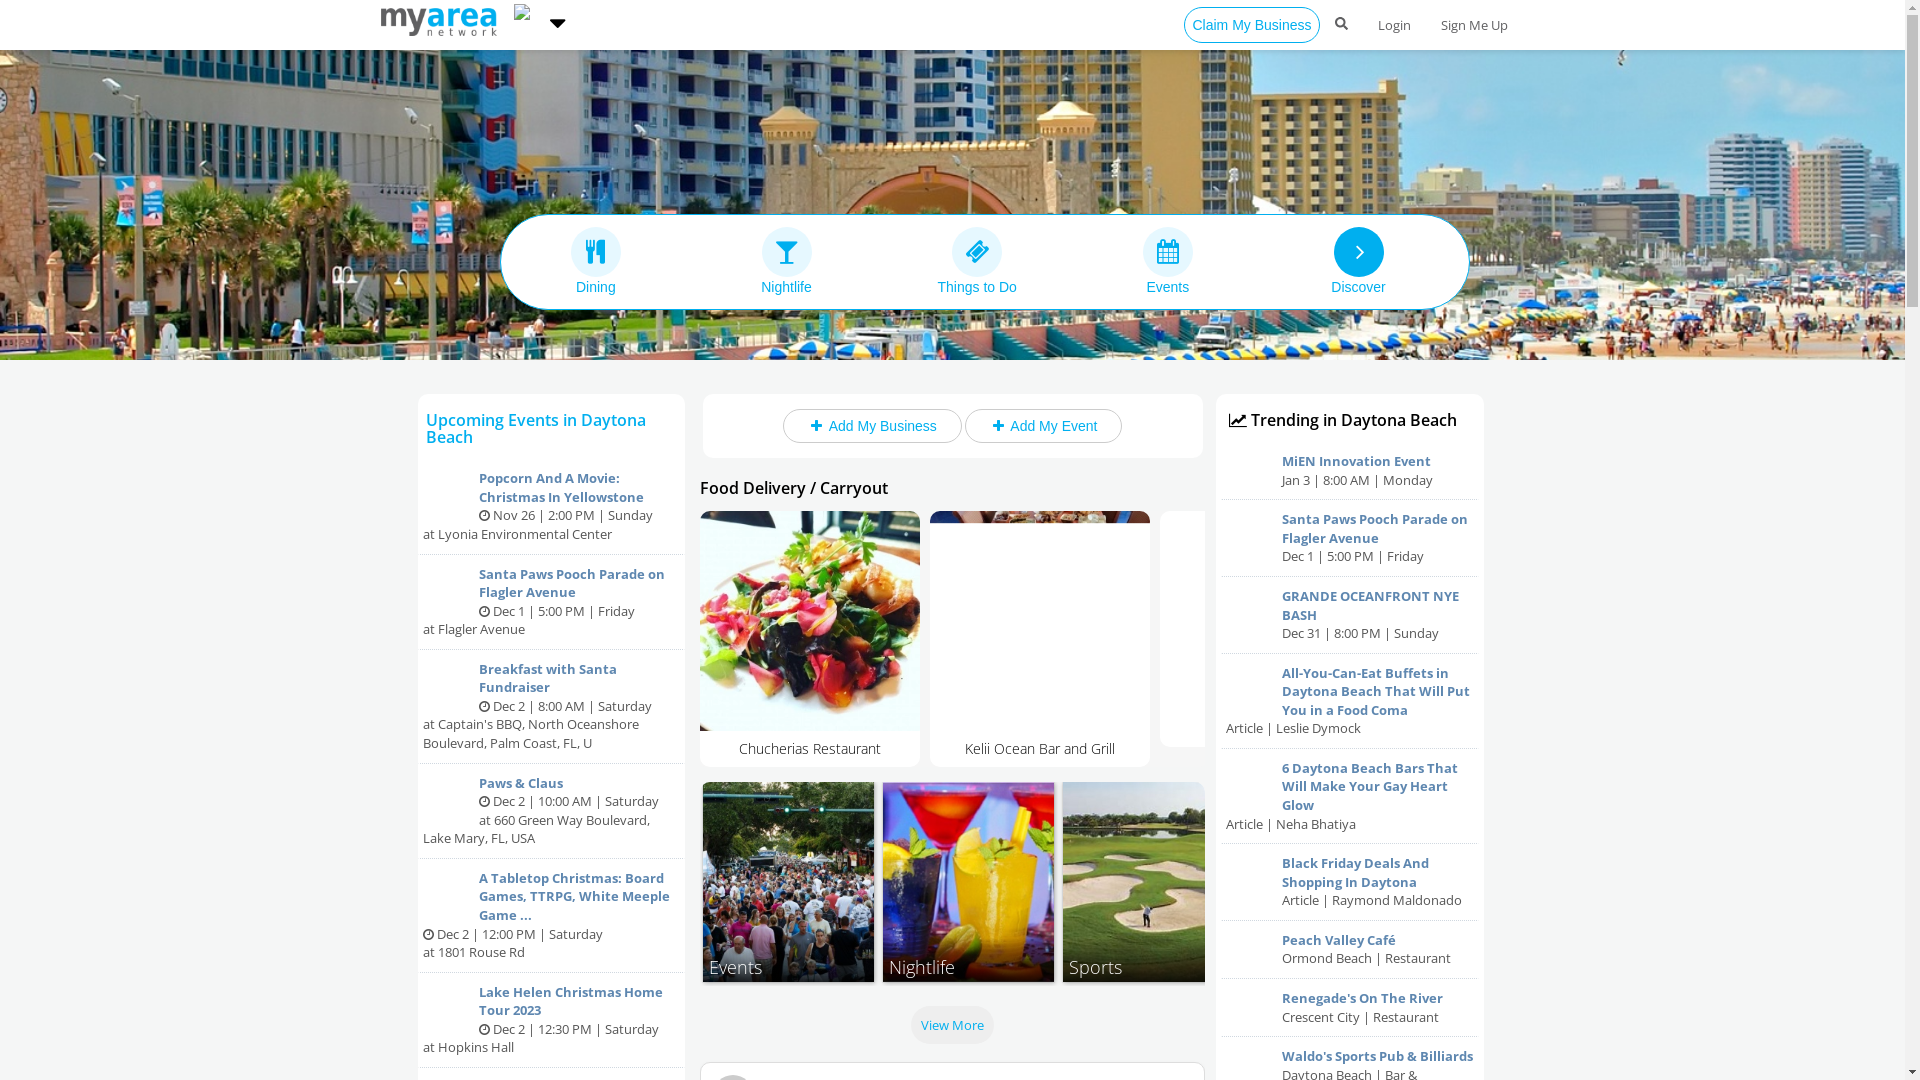  Describe the element at coordinates (794, 488) in the screenshot. I see `Food Delivery / Carryout` at that location.